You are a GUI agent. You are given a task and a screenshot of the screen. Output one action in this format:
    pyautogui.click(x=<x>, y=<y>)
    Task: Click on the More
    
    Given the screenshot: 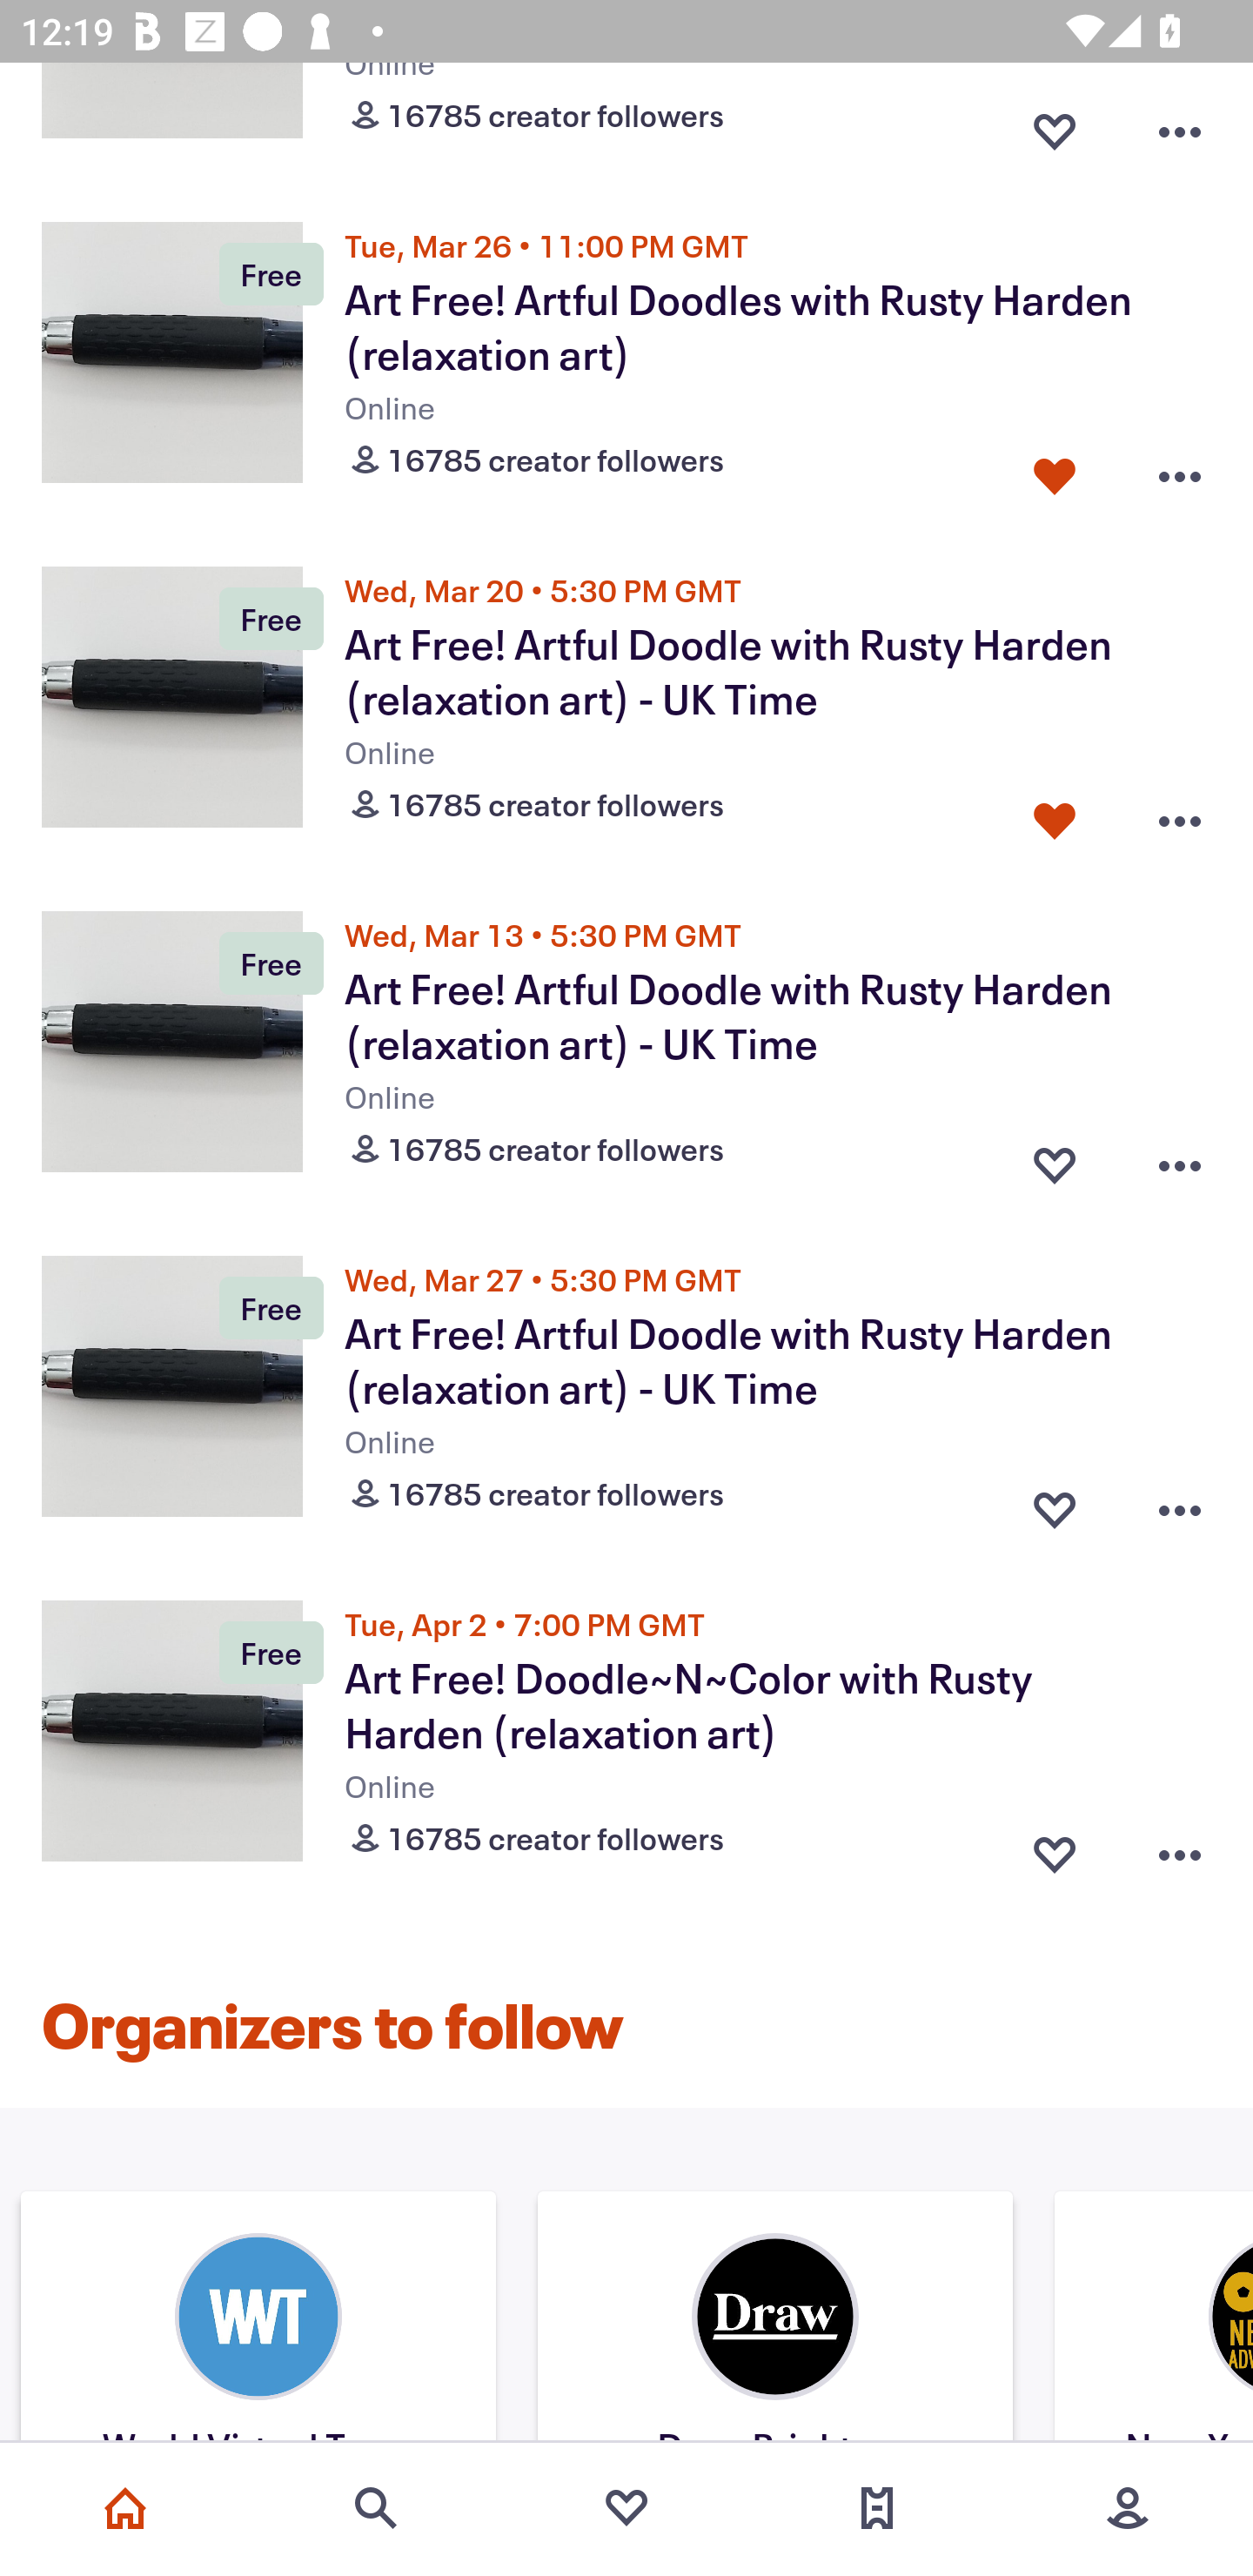 What is the action you would take?
    pyautogui.click(x=1128, y=2508)
    